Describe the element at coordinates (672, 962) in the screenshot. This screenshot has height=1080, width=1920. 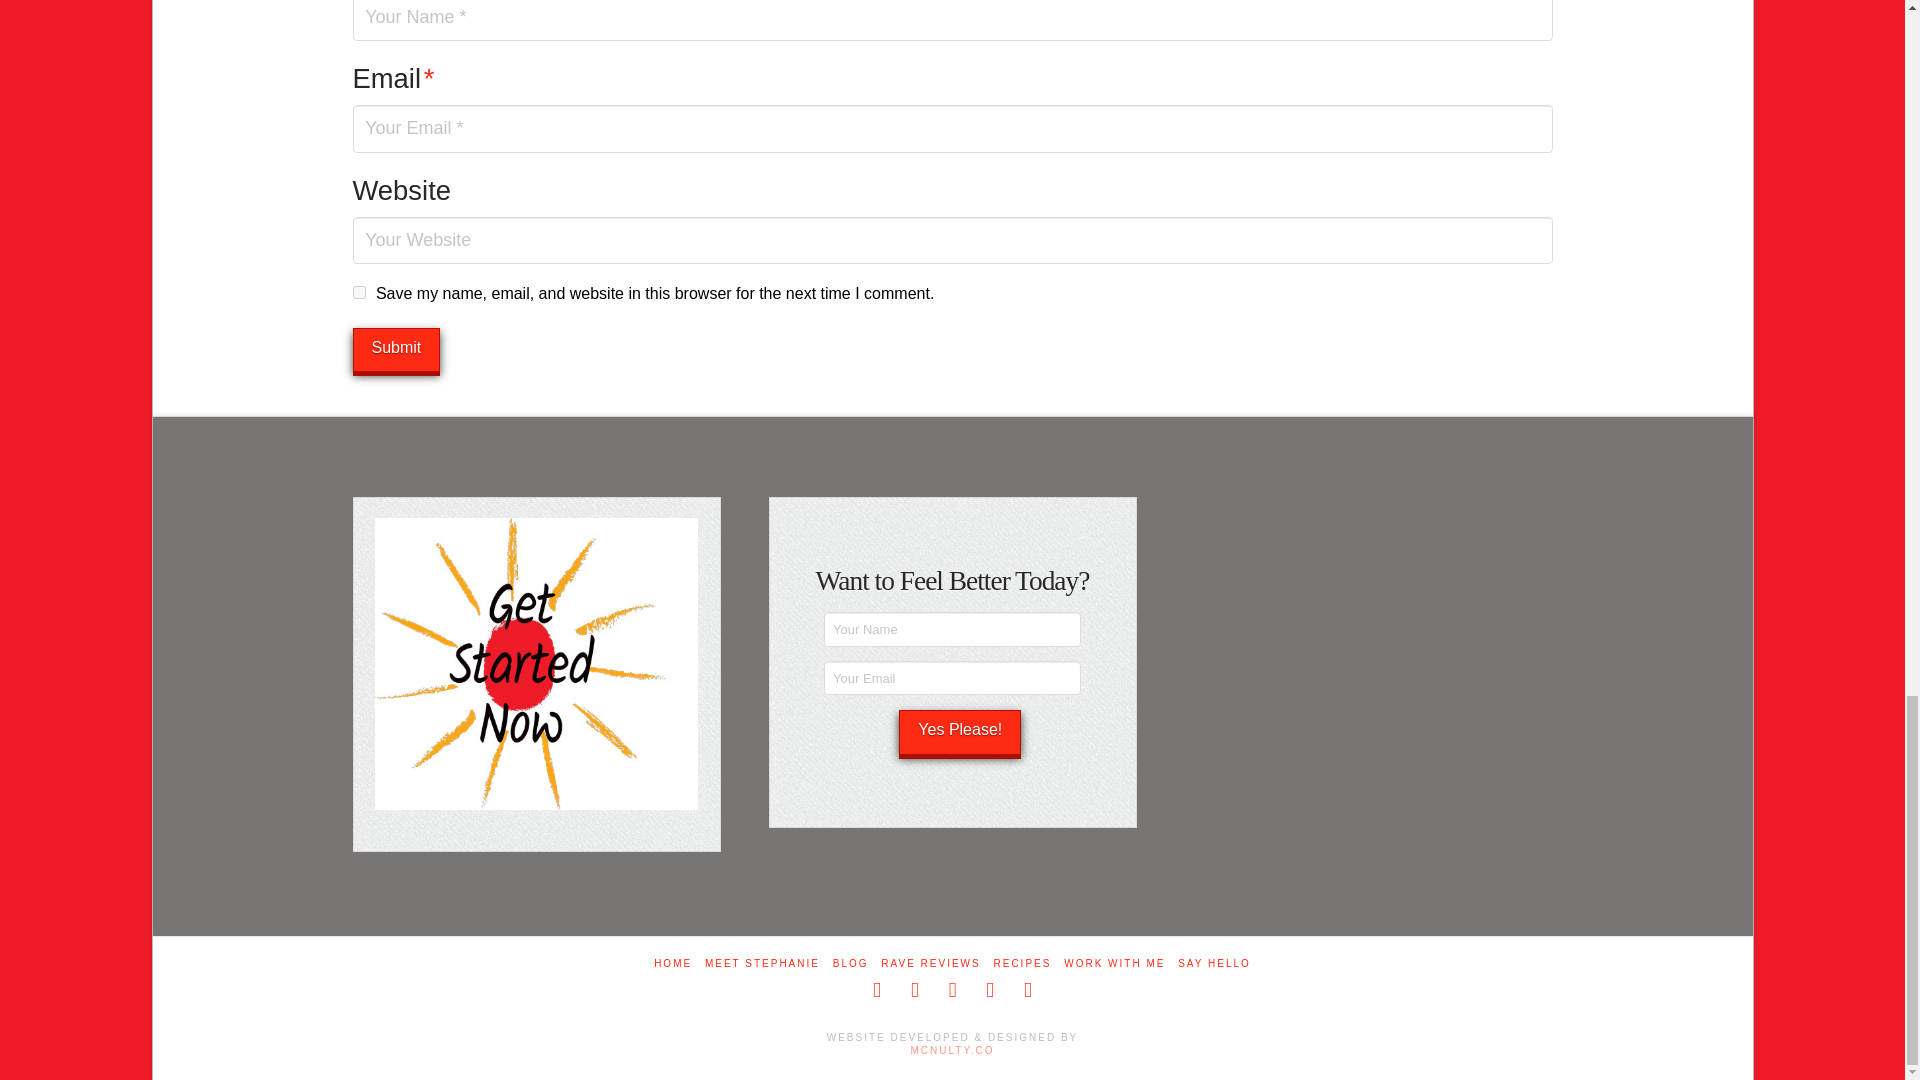
I see `HOME` at that location.